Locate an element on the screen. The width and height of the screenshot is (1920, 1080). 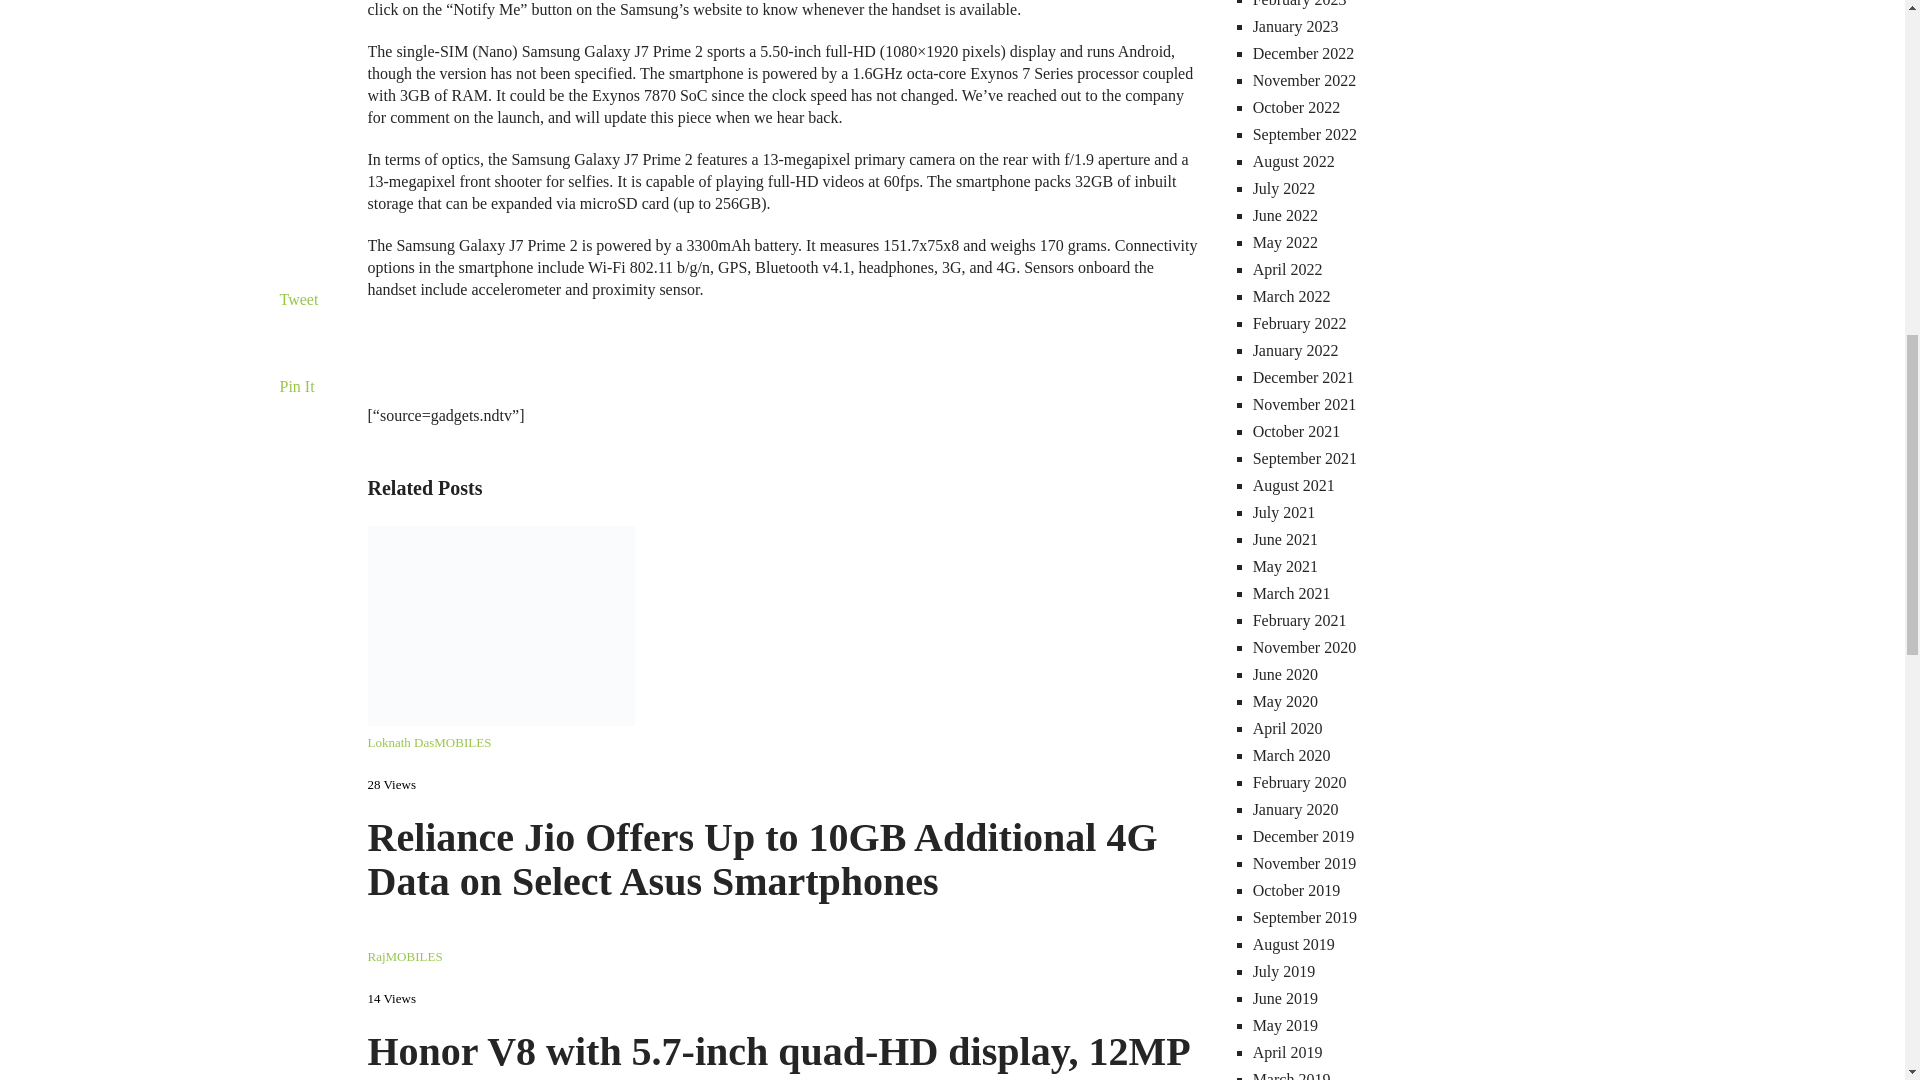
MOBILES is located at coordinates (462, 742).